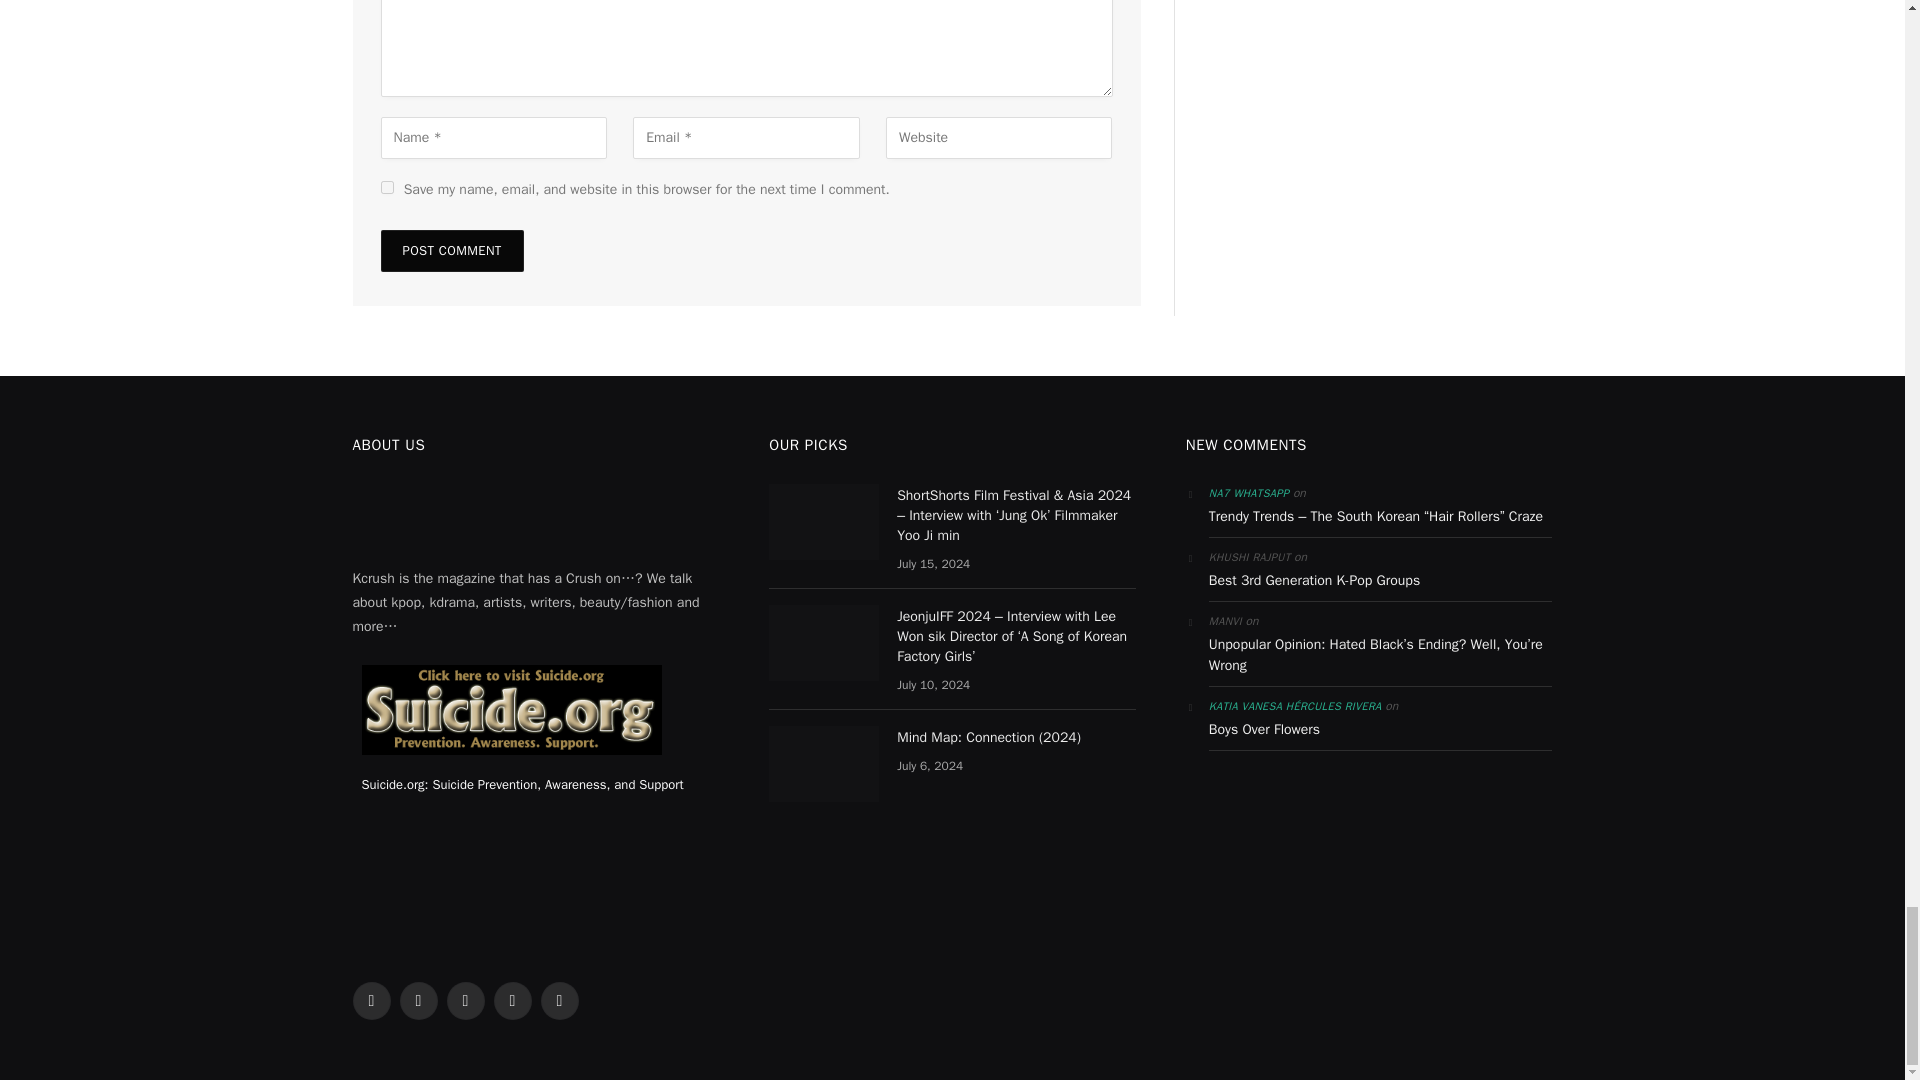 The image size is (1920, 1080). What do you see at coordinates (386, 188) in the screenshot?
I see `yes` at bounding box center [386, 188].